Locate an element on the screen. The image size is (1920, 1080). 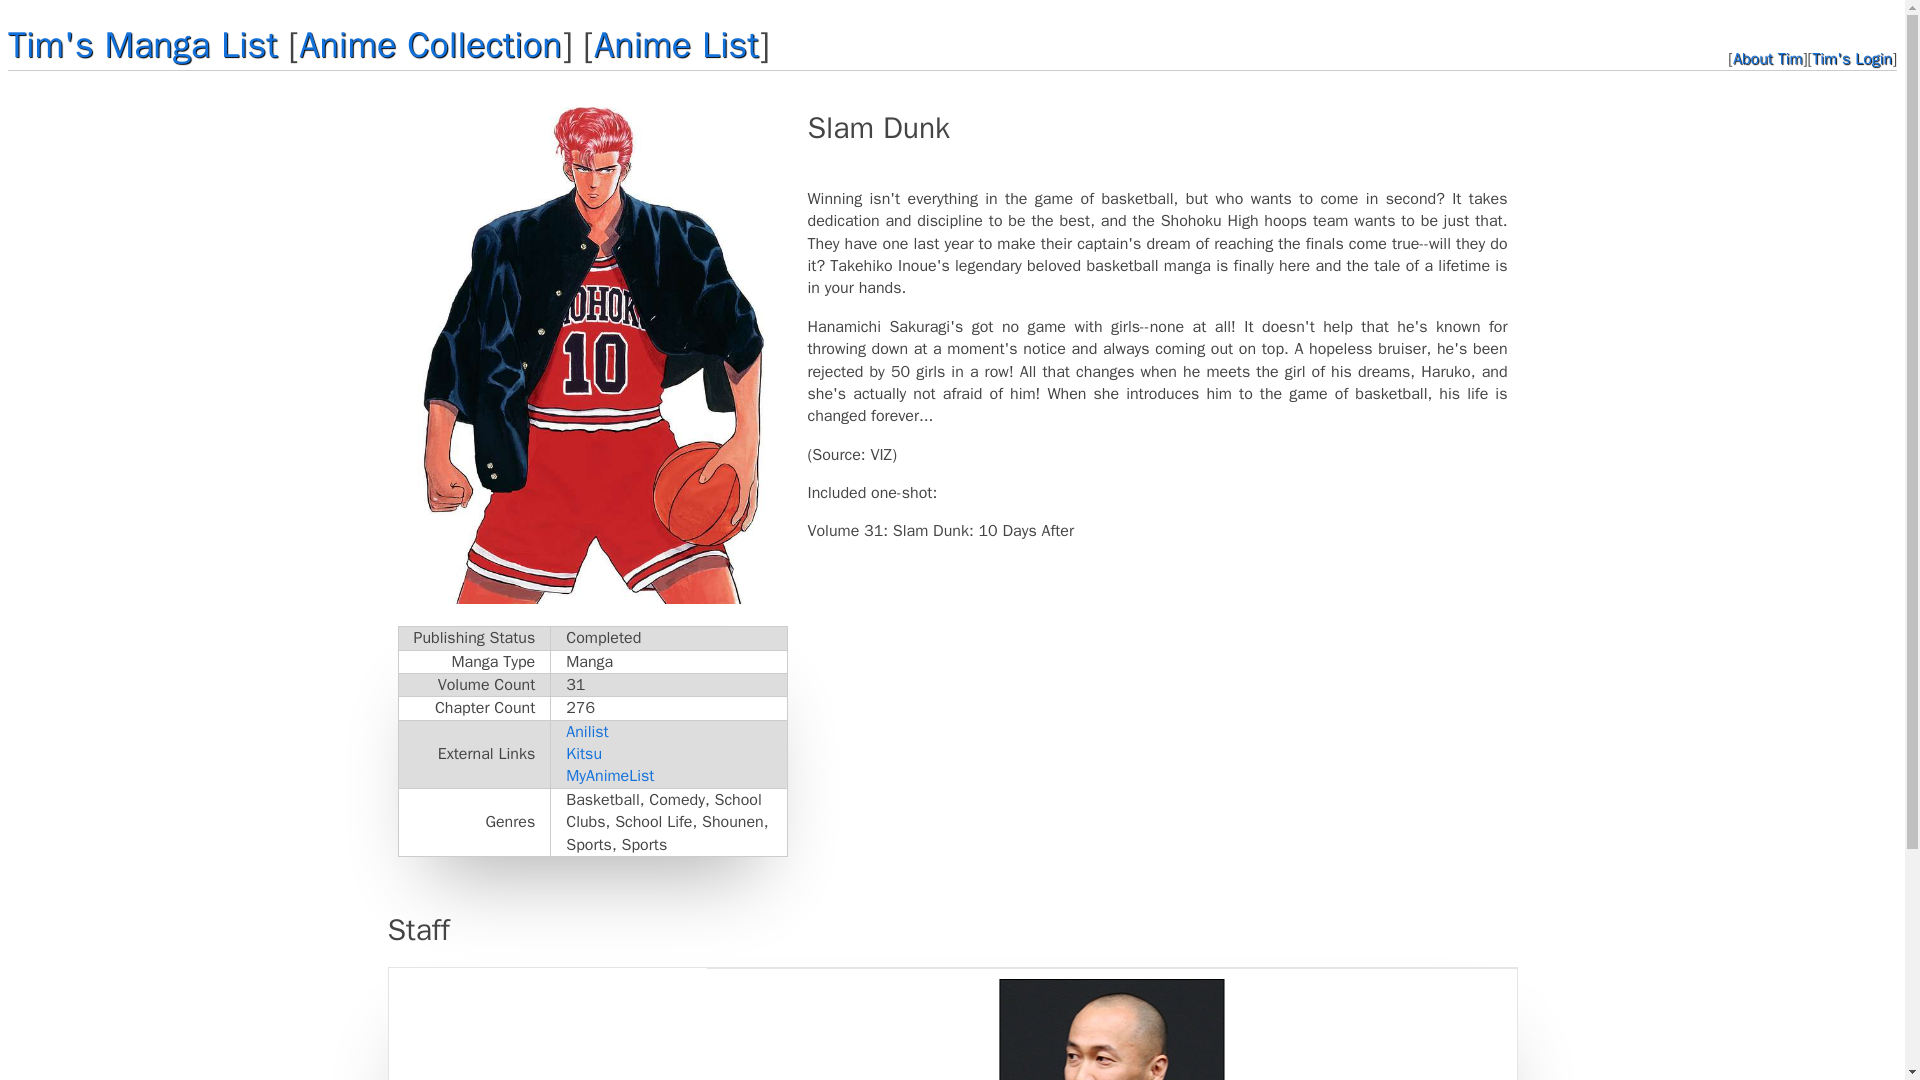
About Tim is located at coordinates (1768, 58).